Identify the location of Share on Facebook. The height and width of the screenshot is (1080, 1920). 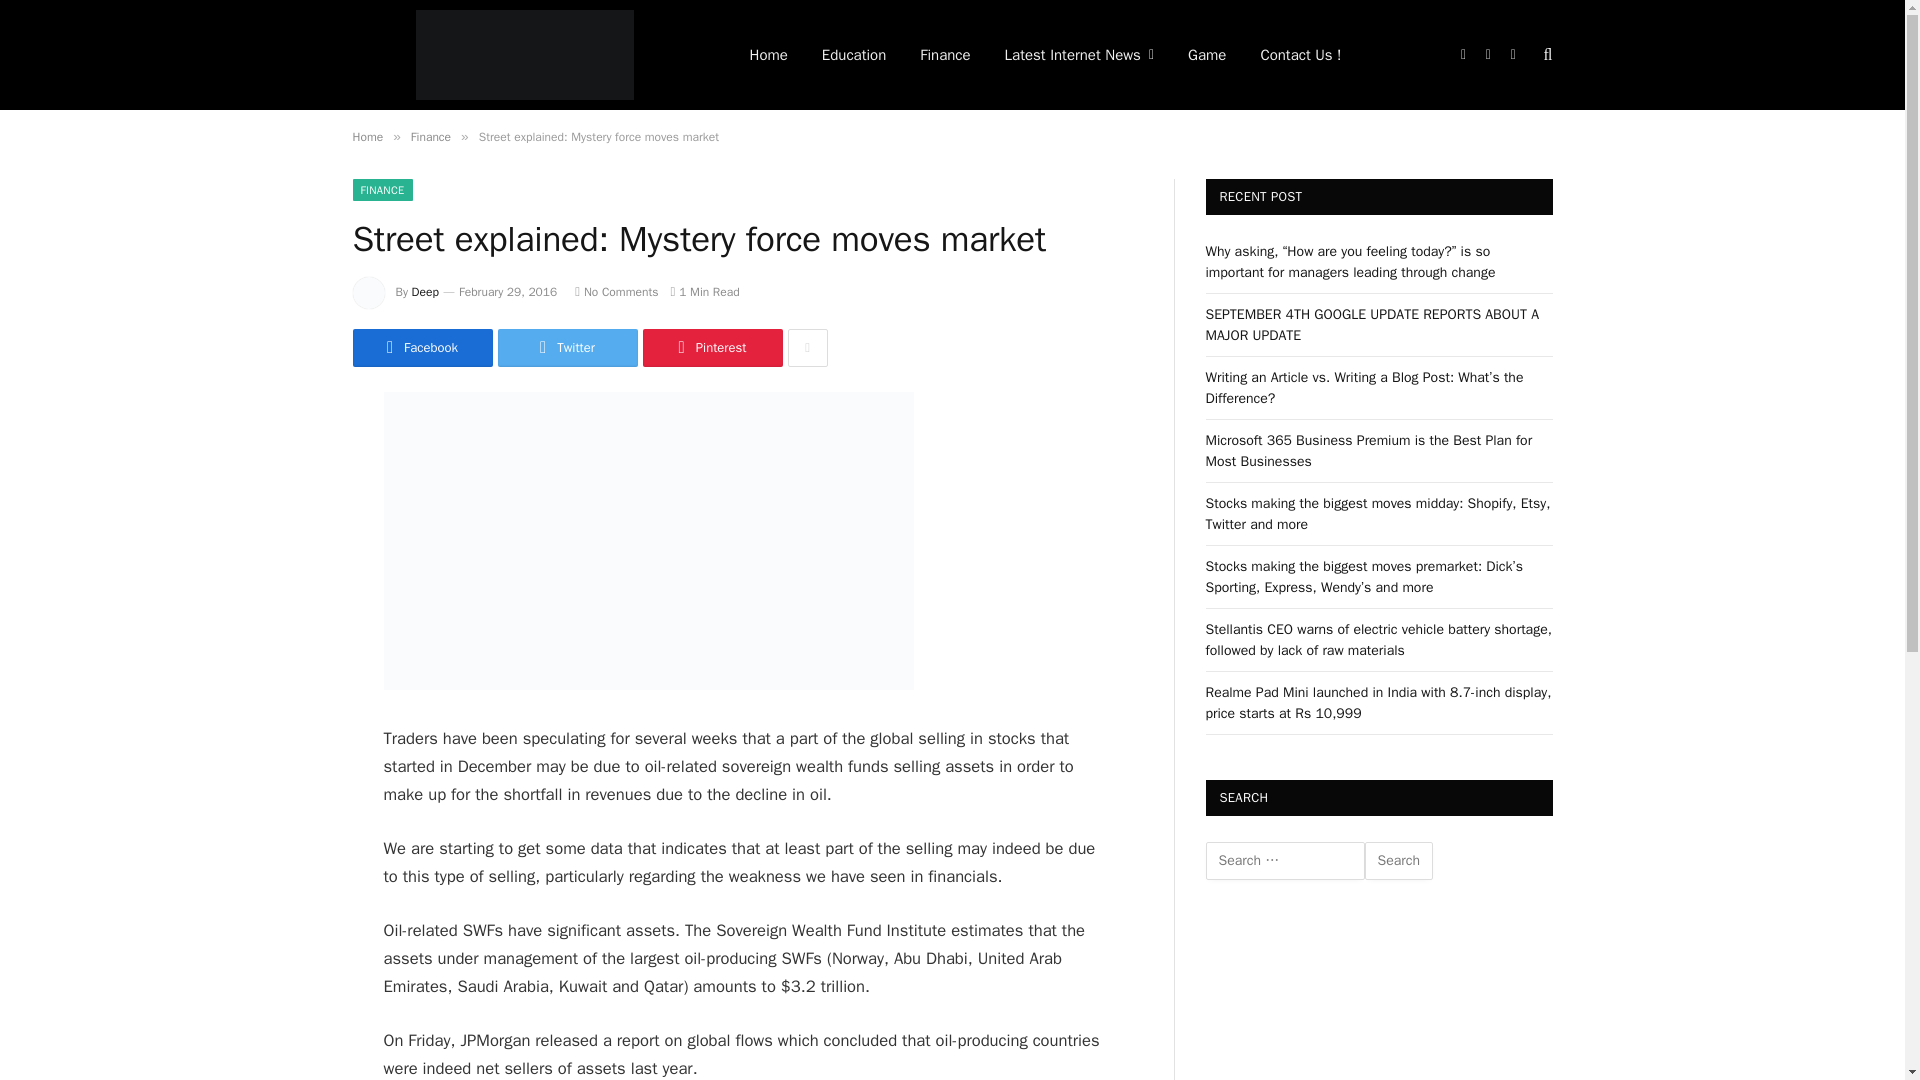
(421, 348).